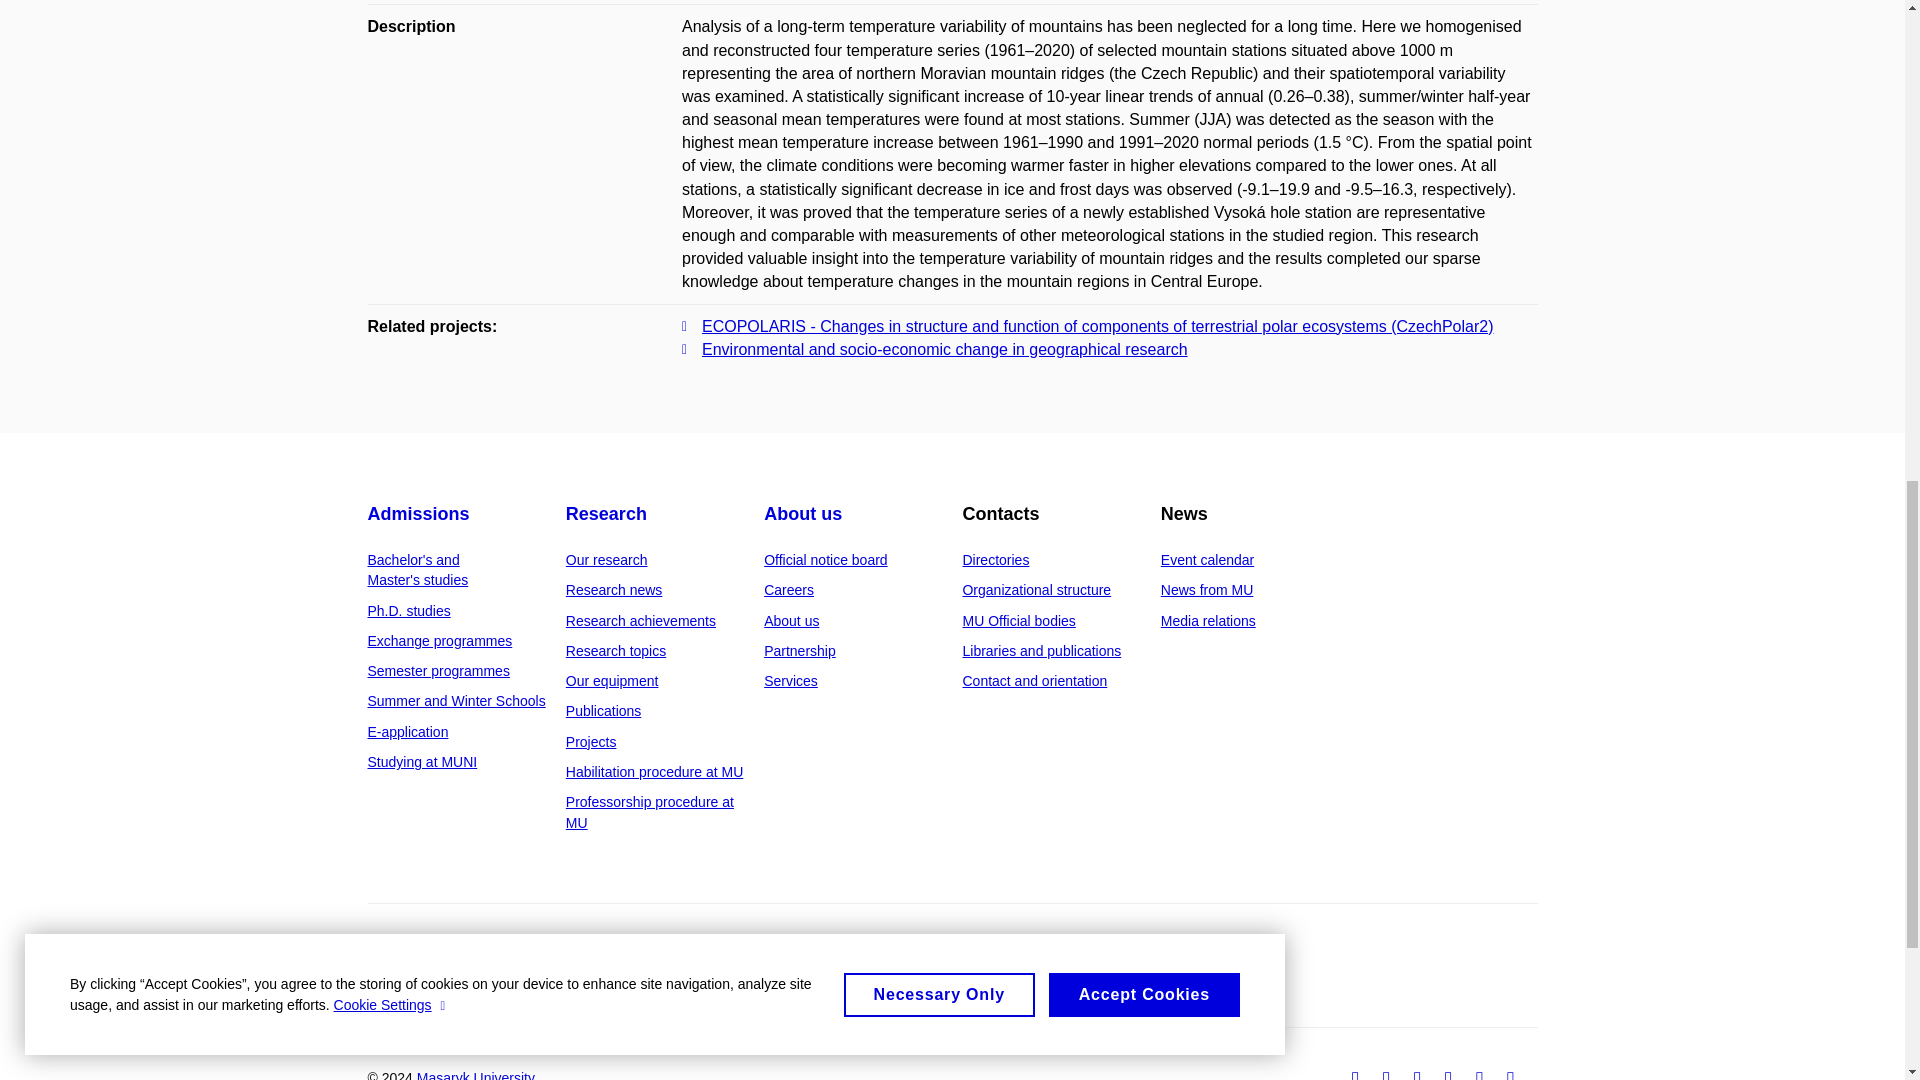 The width and height of the screenshot is (1920, 1080). I want to click on Ph.D. studies, so click(410, 610).